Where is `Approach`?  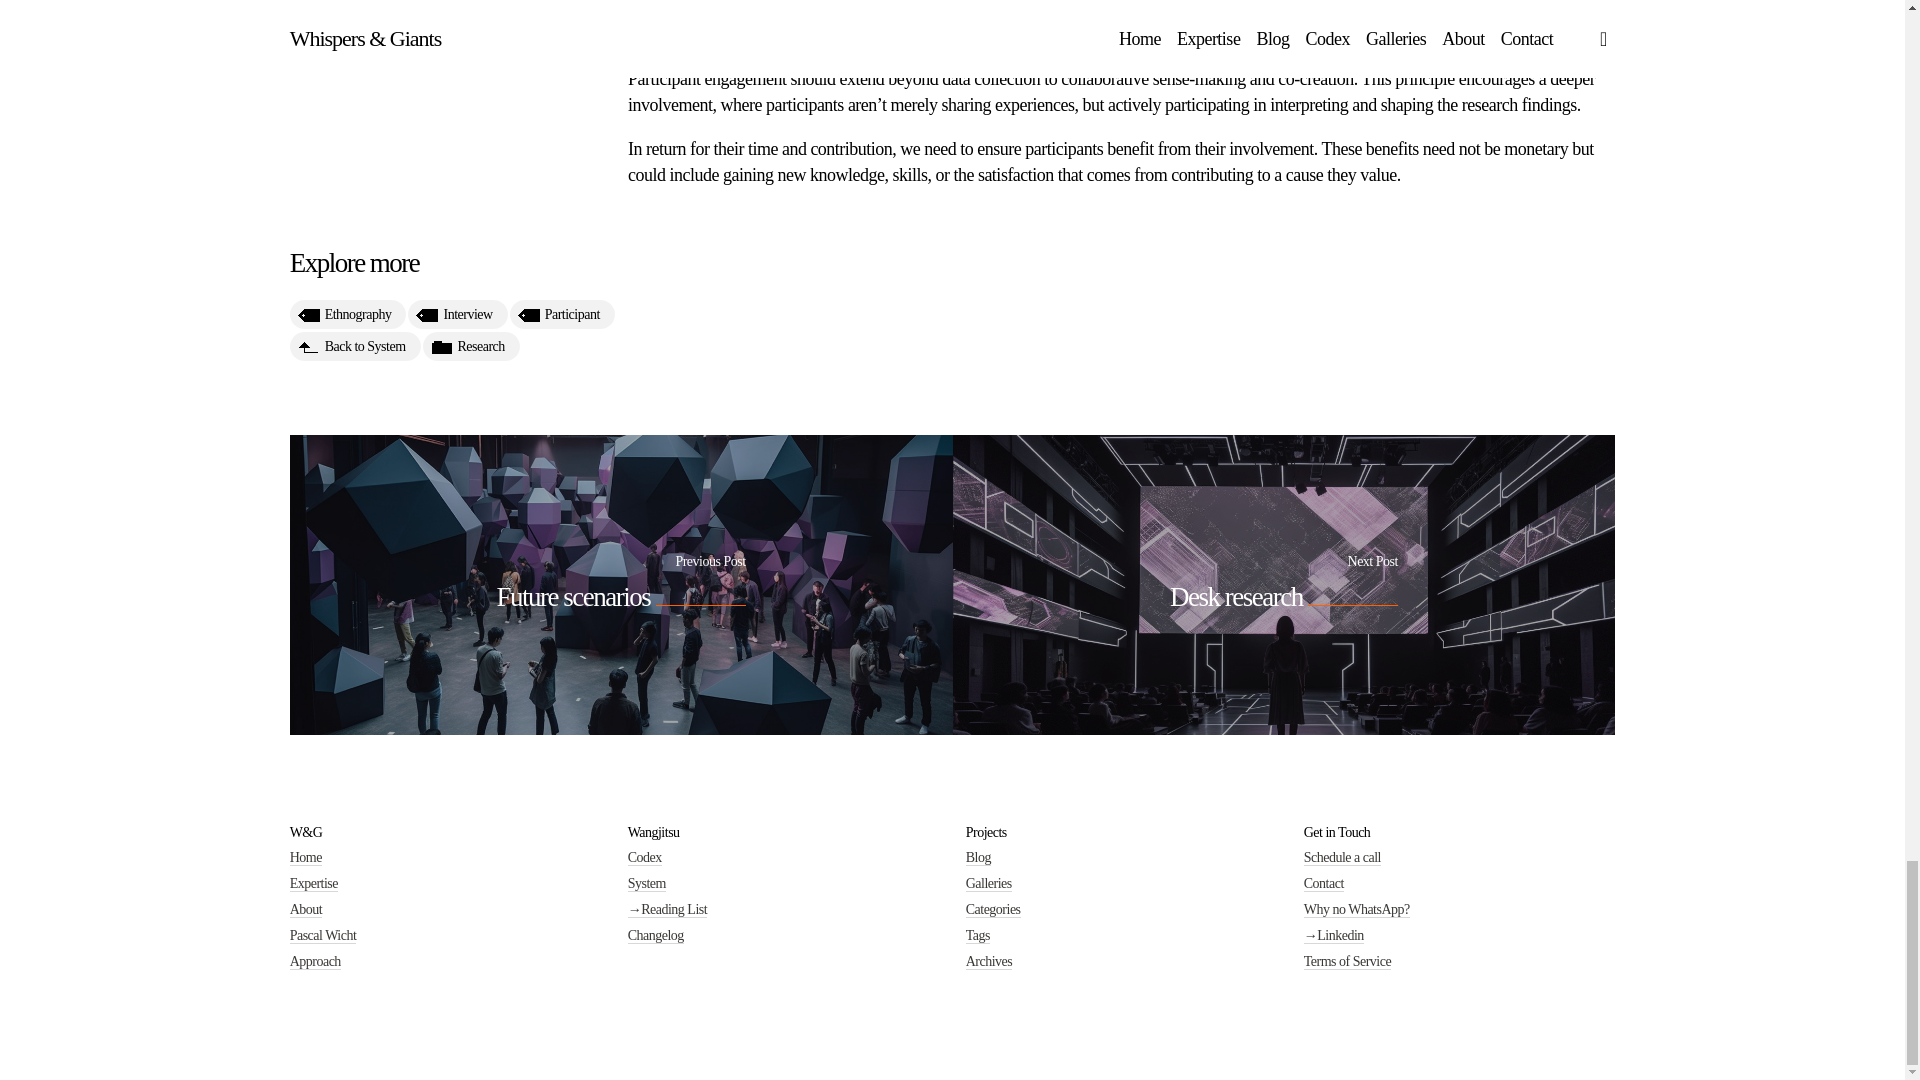
Approach is located at coordinates (315, 961).